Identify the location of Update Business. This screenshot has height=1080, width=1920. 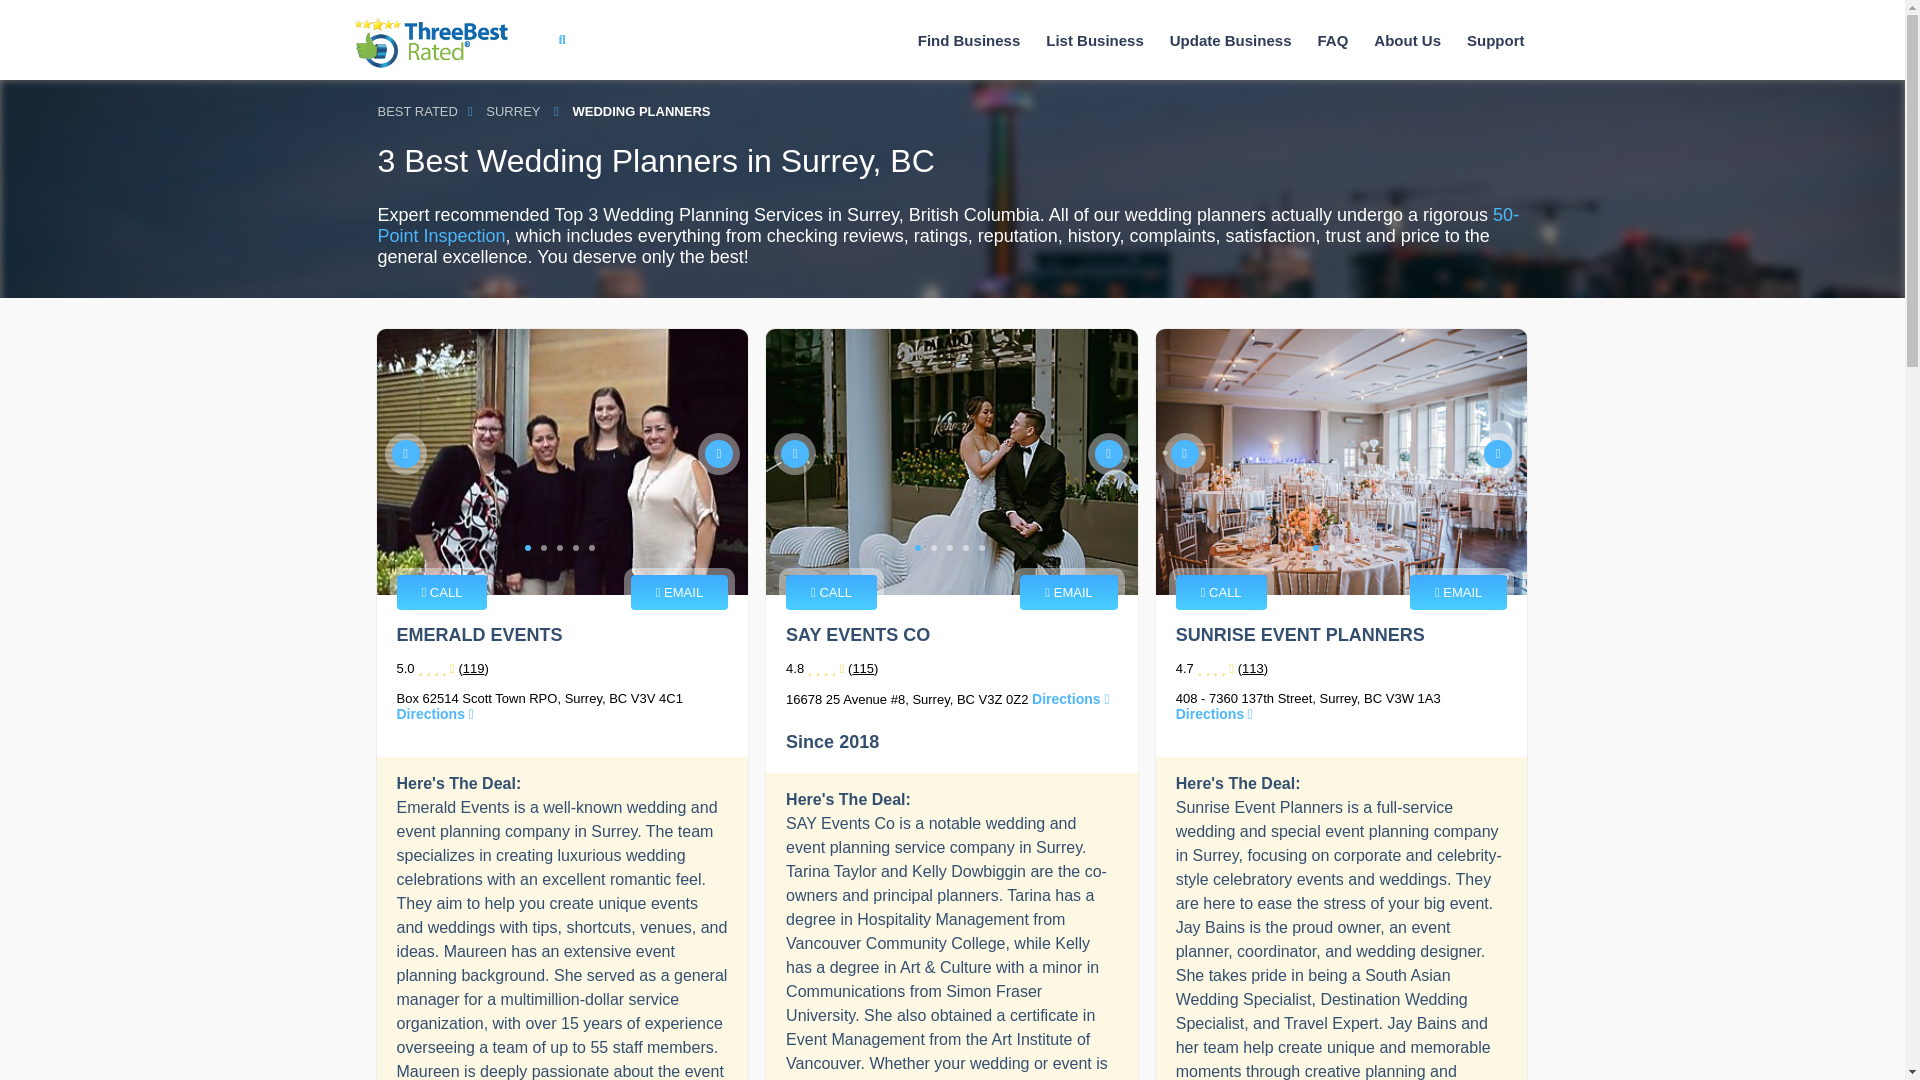
(1230, 40).